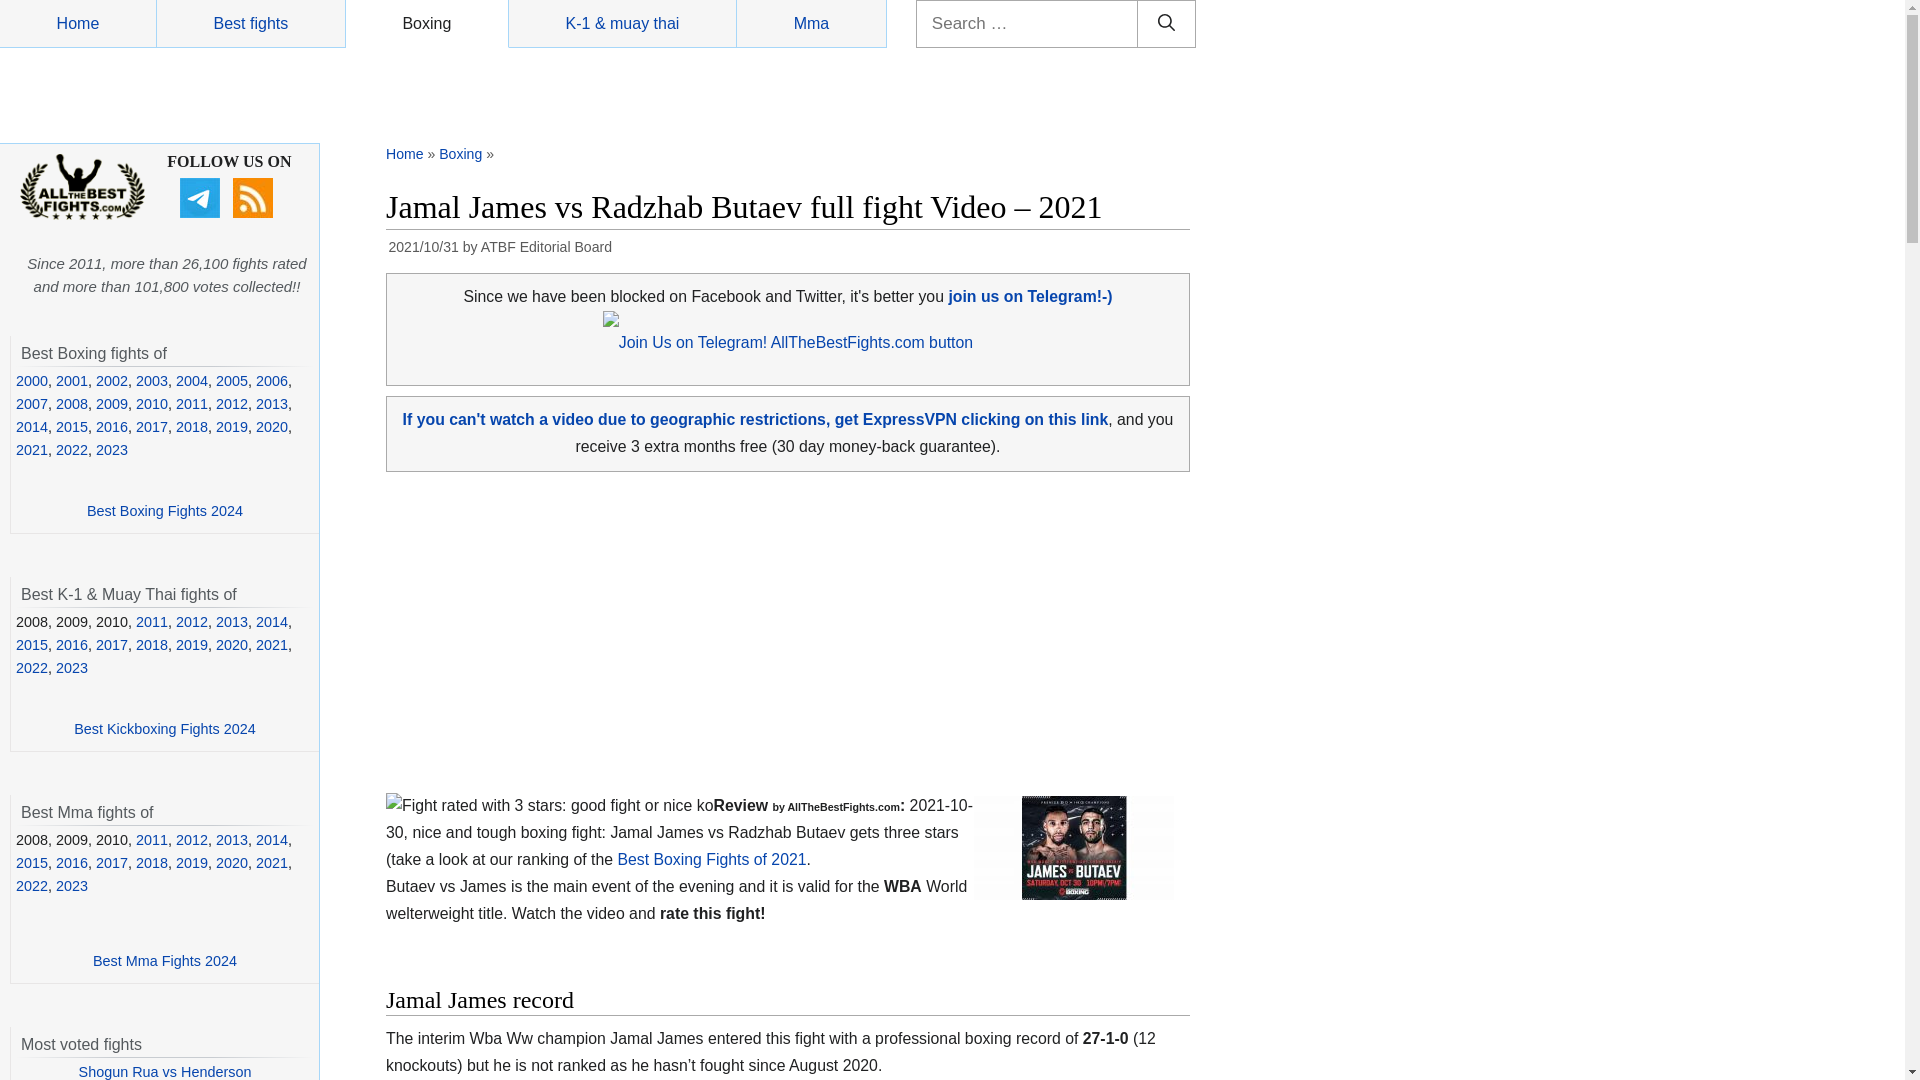 This screenshot has height=1080, width=1920. Describe the element at coordinates (812, 24) in the screenshot. I see `Mma` at that location.